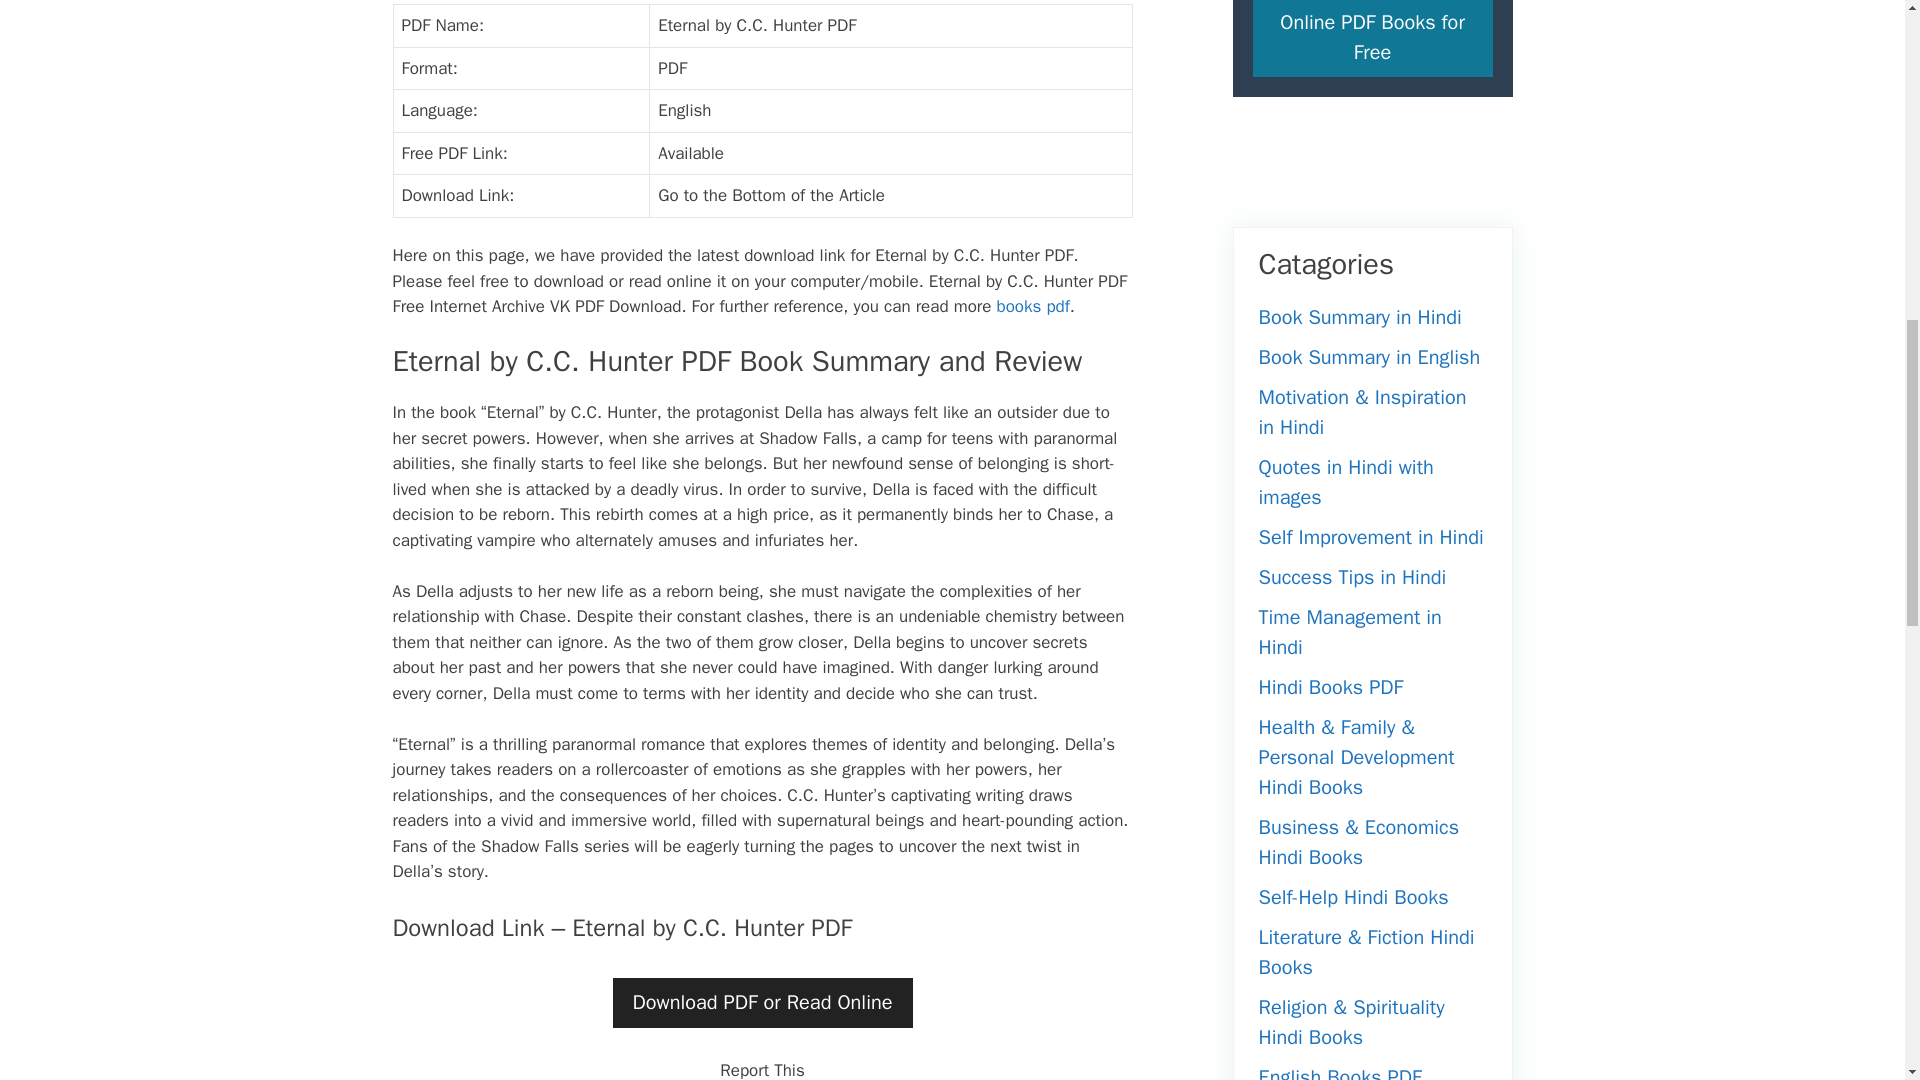 This screenshot has height=1080, width=1920. What do you see at coordinates (1371, 38) in the screenshot?
I see `Online PDF Books for Free` at bounding box center [1371, 38].